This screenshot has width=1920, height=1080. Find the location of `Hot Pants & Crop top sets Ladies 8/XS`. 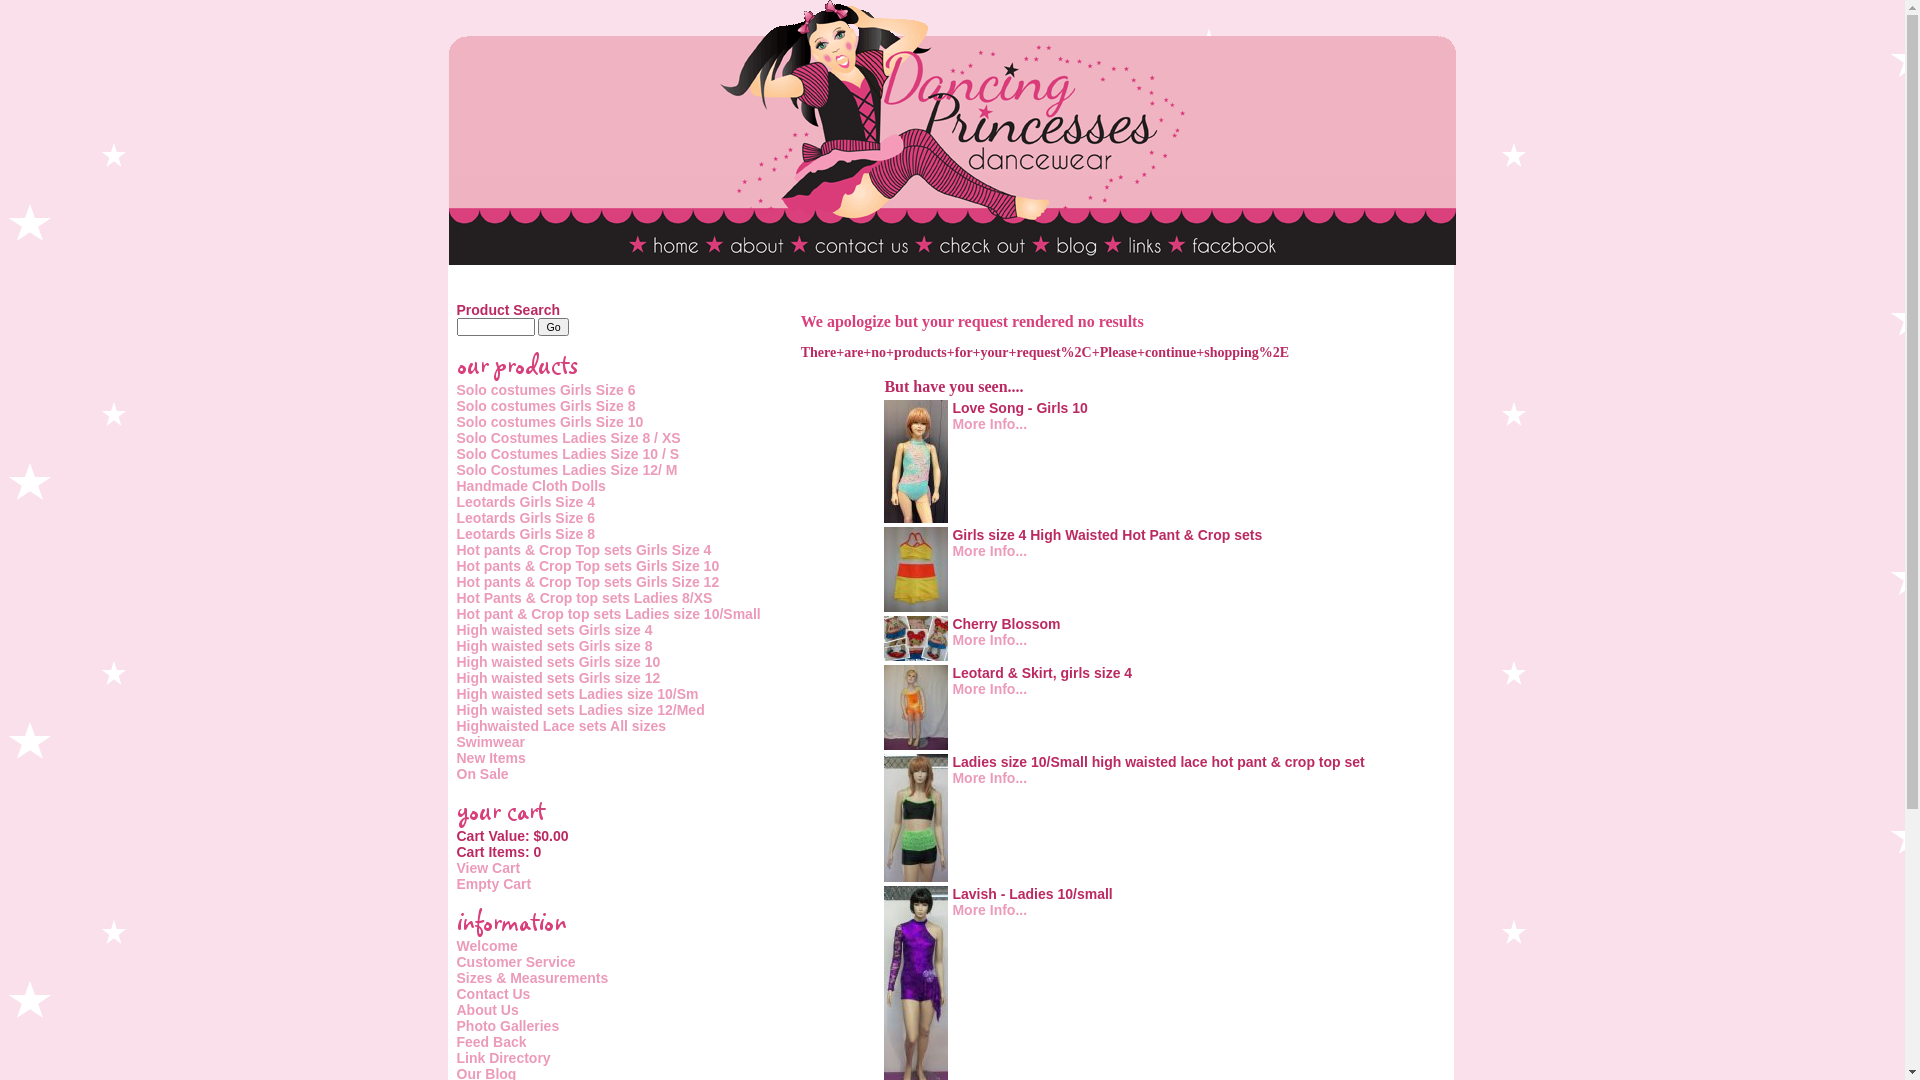

Hot Pants & Crop top sets Ladies 8/XS is located at coordinates (584, 598).